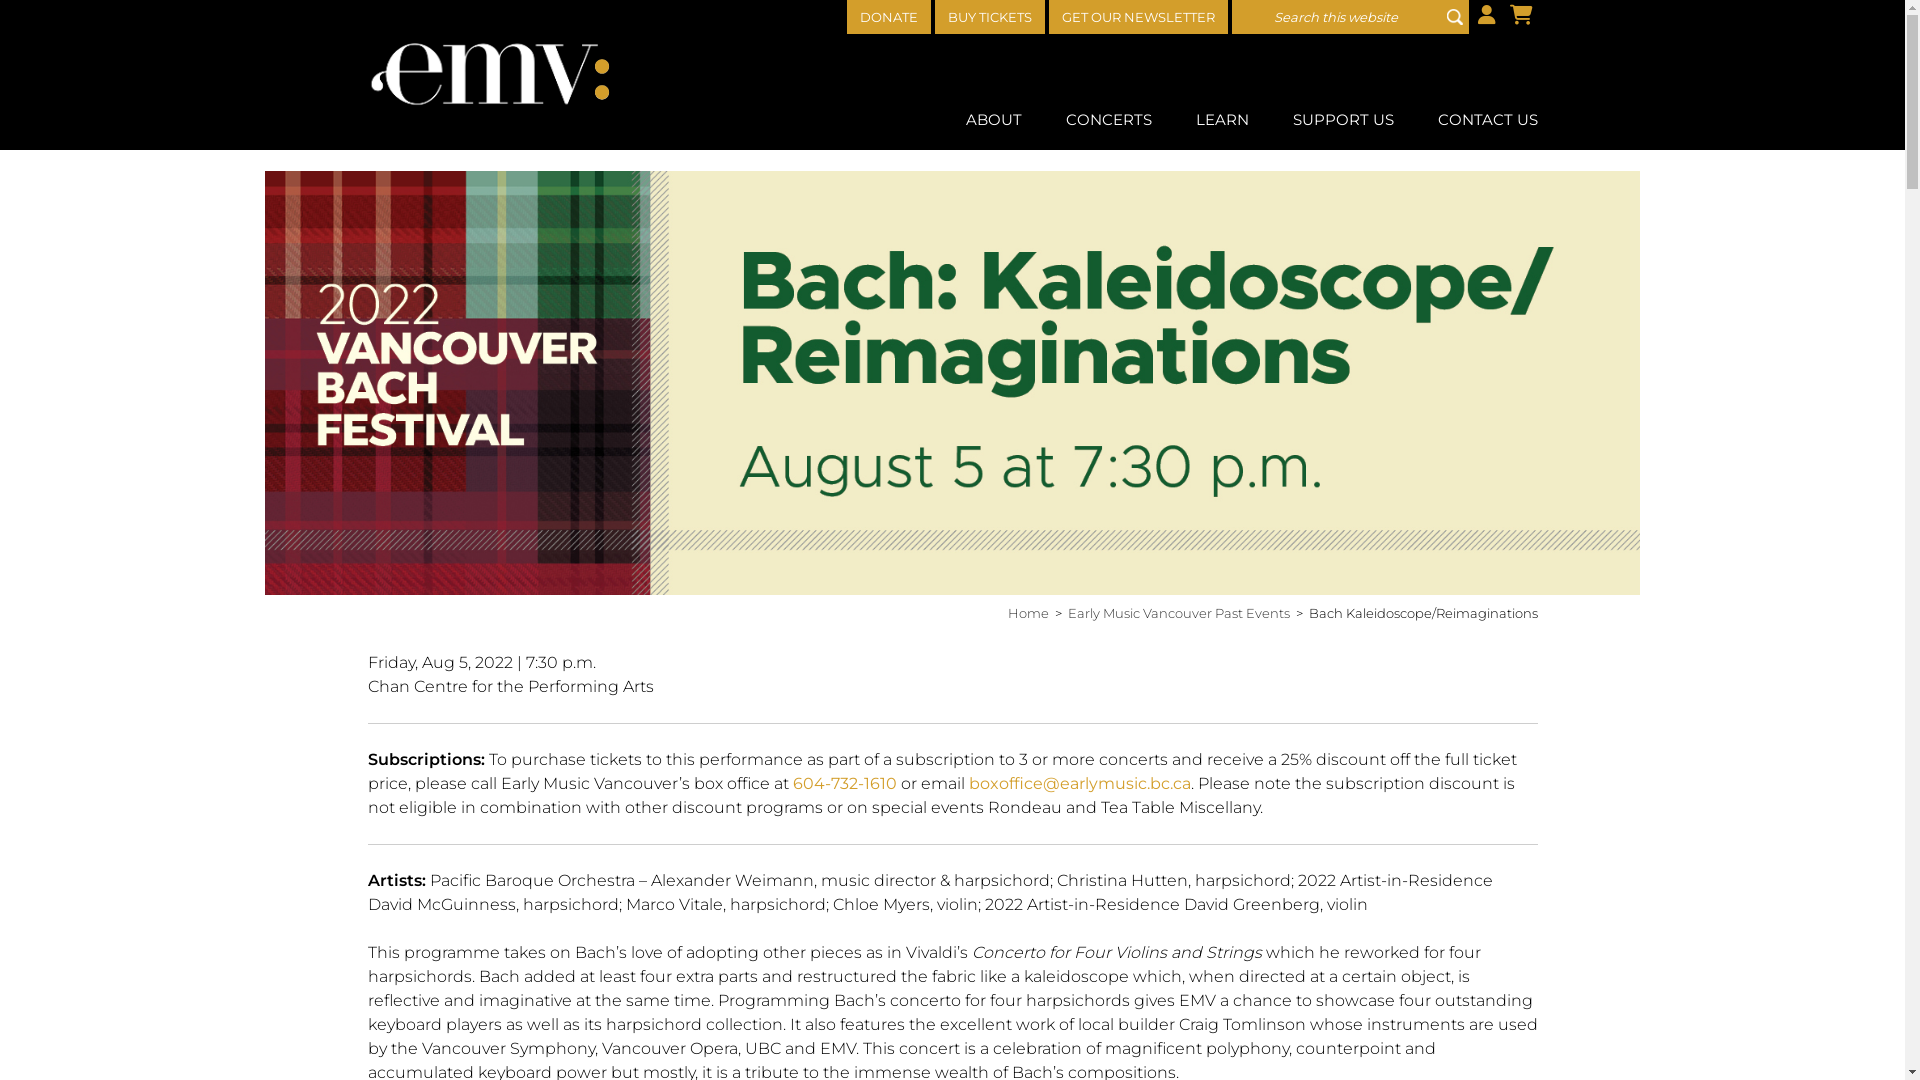  Describe the element at coordinates (1454, 17) in the screenshot. I see `Search` at that location.